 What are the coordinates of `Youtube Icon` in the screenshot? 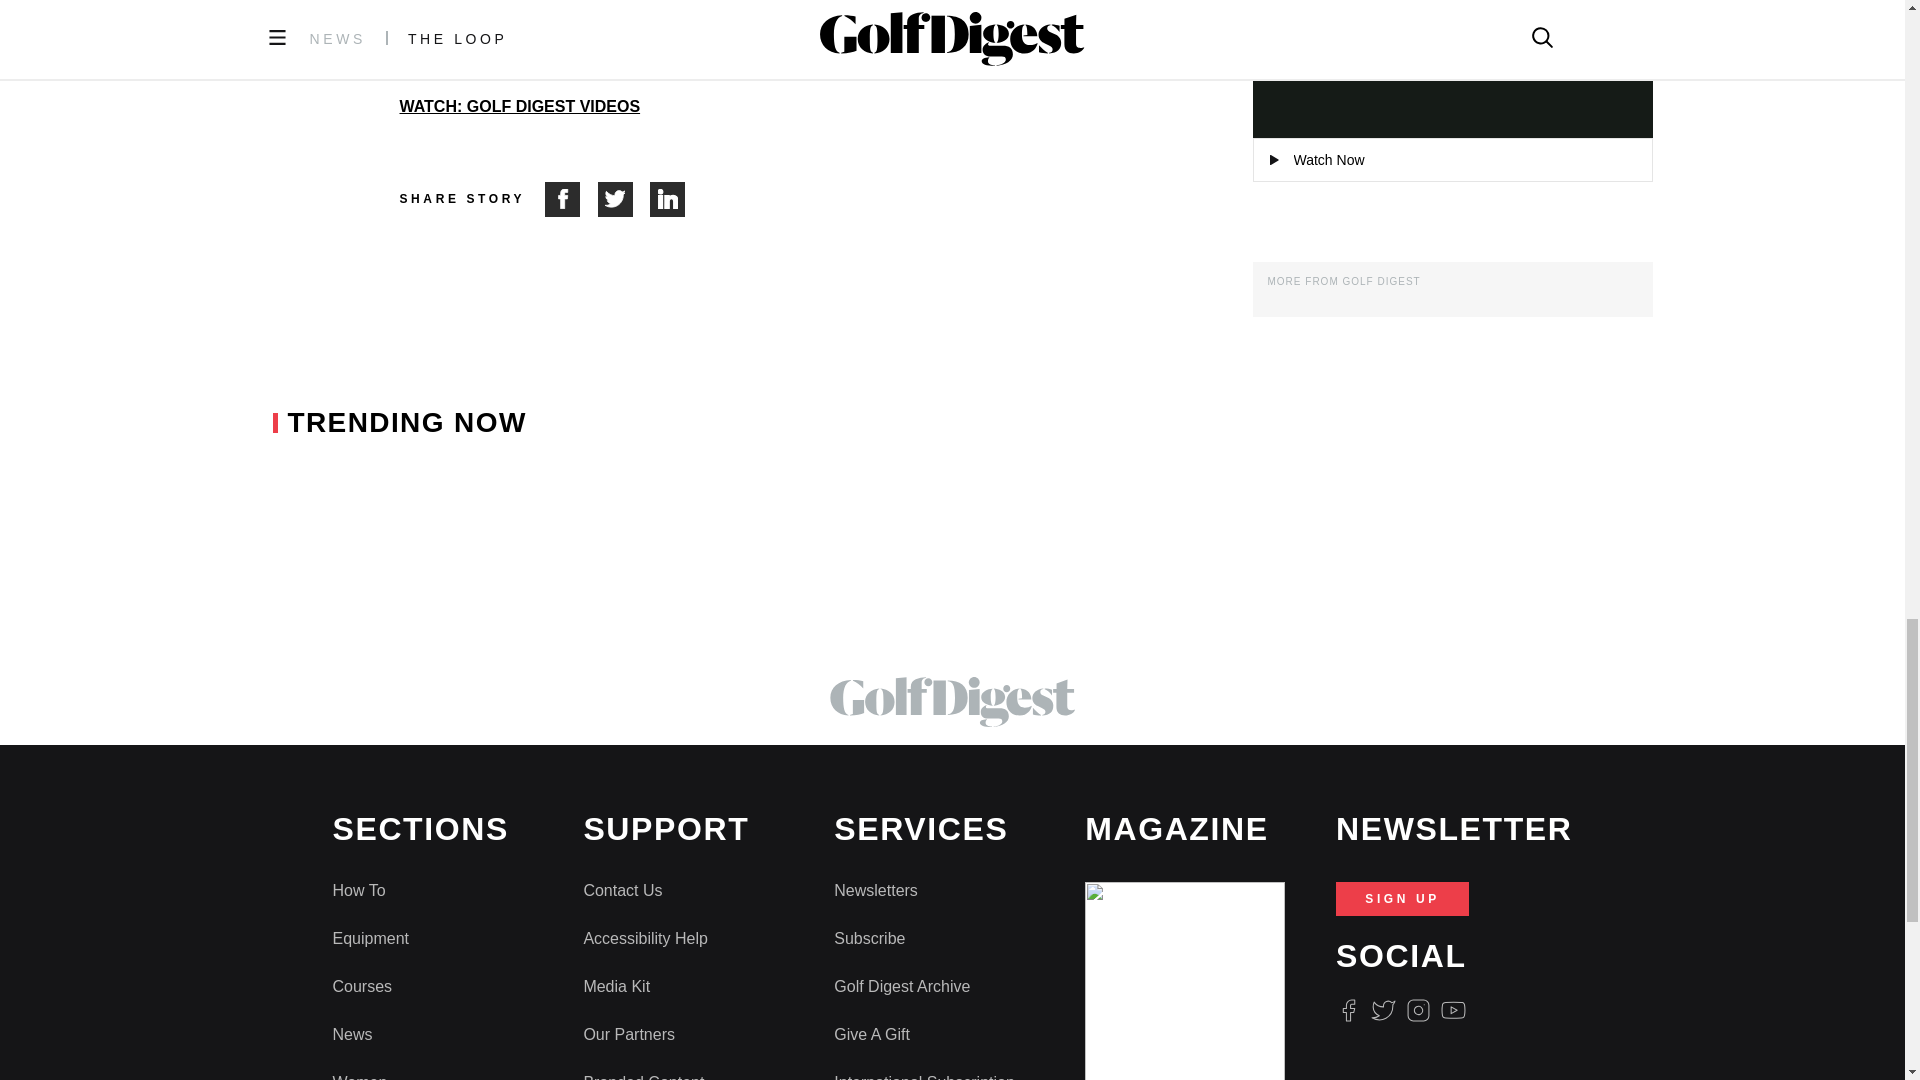 It's located at (1454, 1010).